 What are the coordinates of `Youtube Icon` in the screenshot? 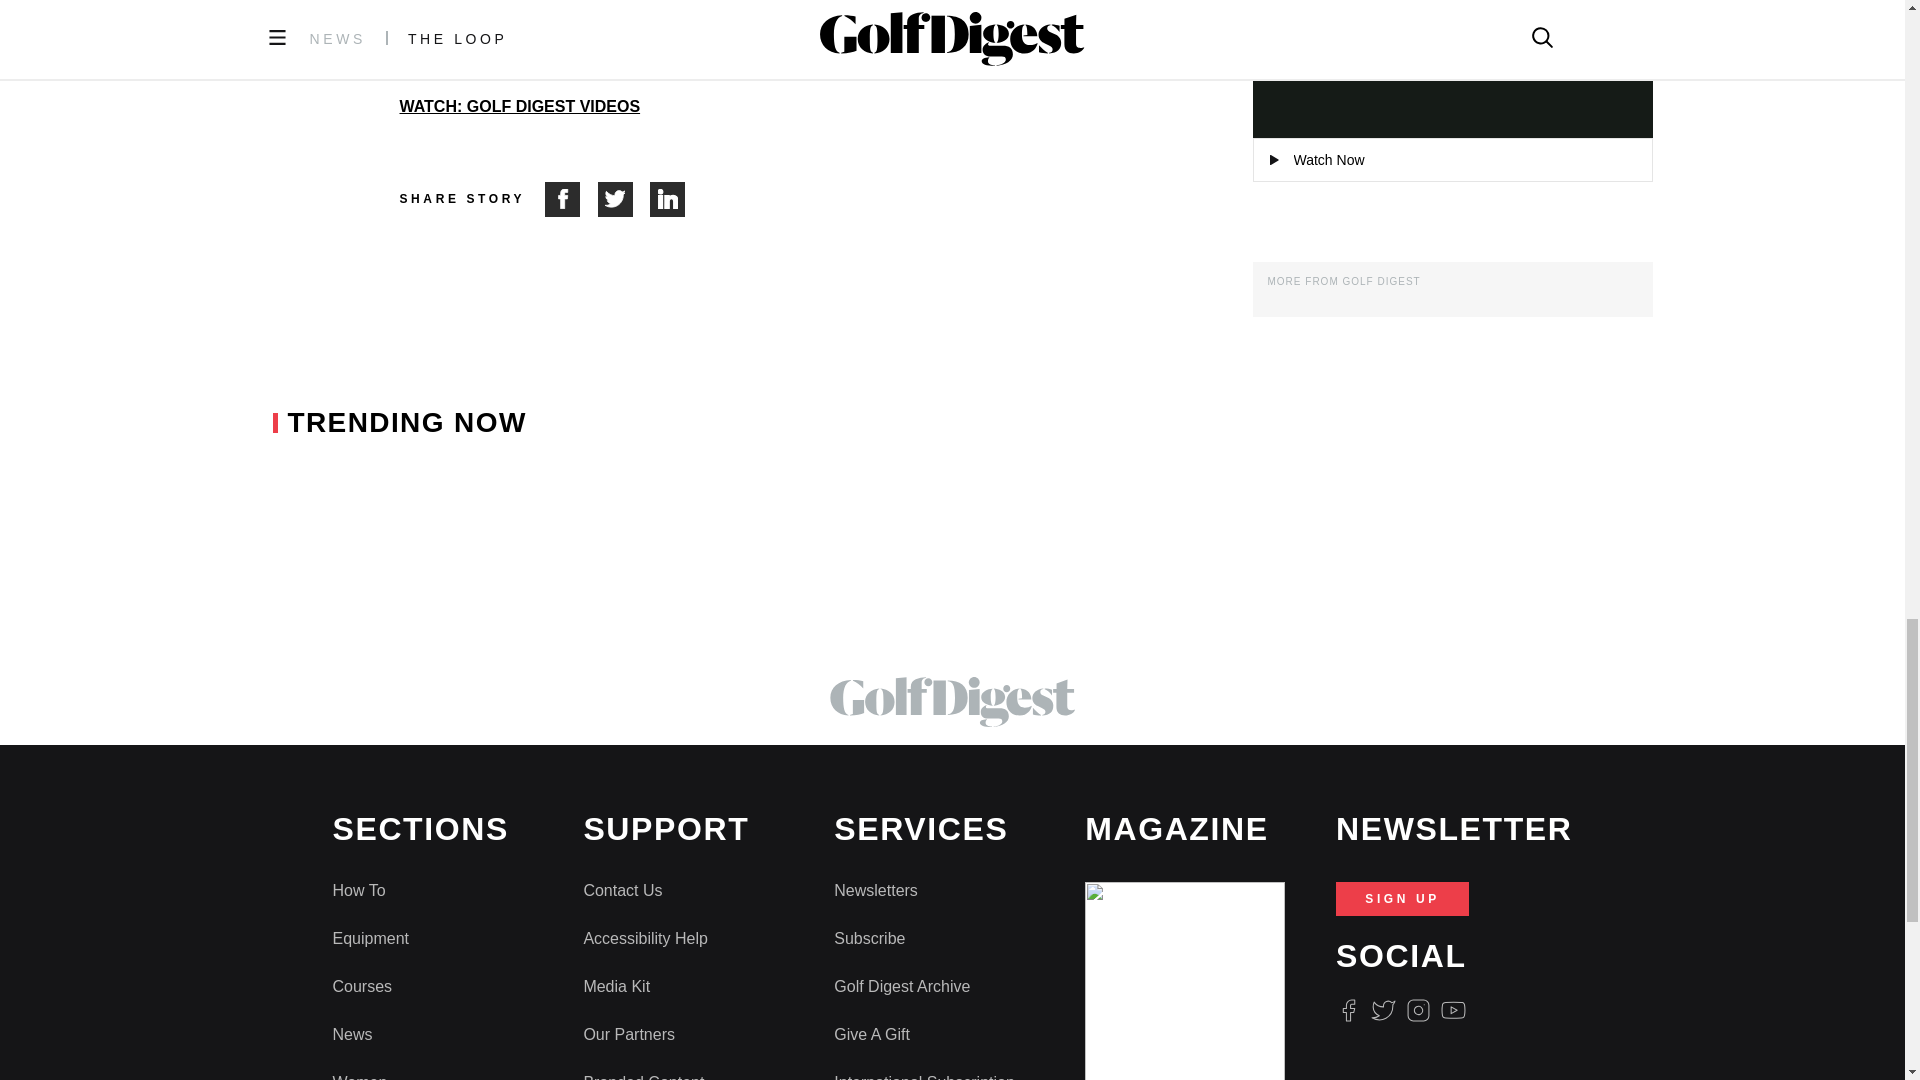 It's located at (1454, 1010).